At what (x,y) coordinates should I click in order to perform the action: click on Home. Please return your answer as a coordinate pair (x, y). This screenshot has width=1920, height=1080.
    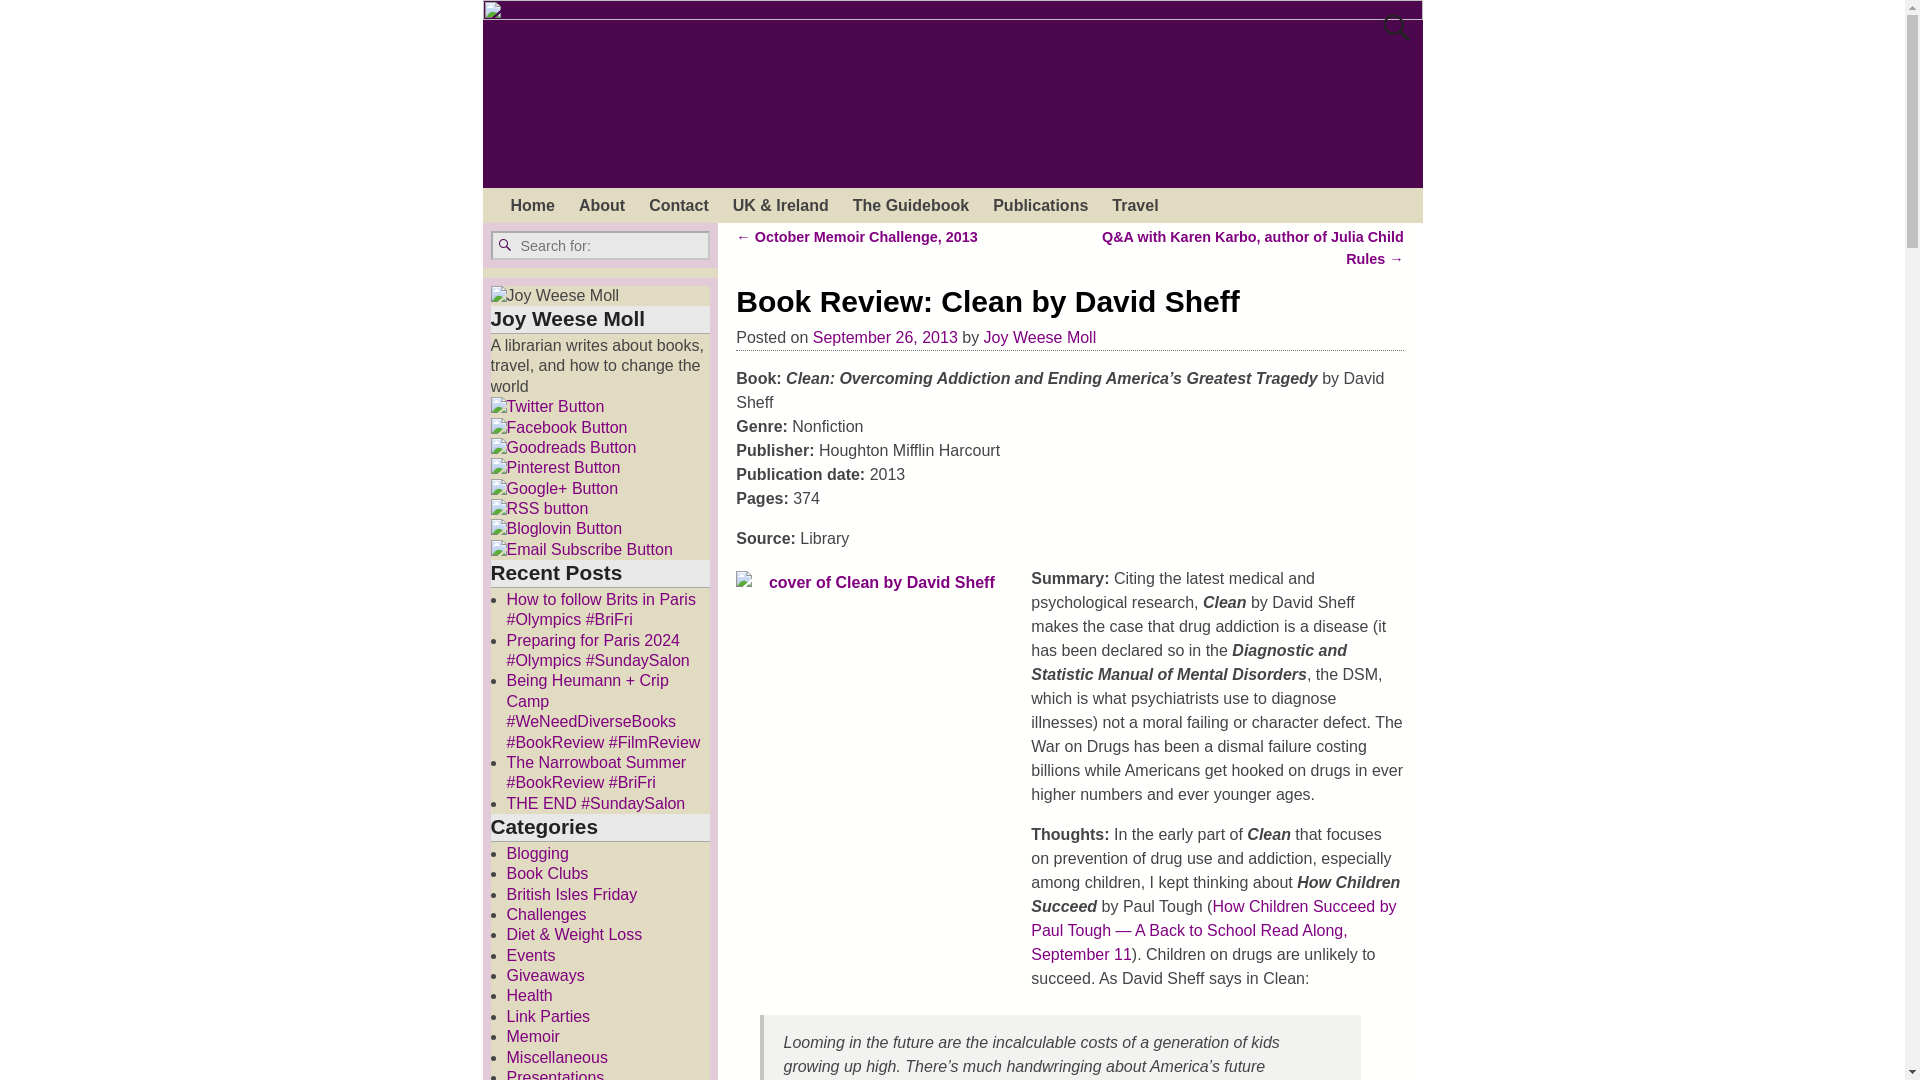
    Looking at the image, I should click on (532, 204).